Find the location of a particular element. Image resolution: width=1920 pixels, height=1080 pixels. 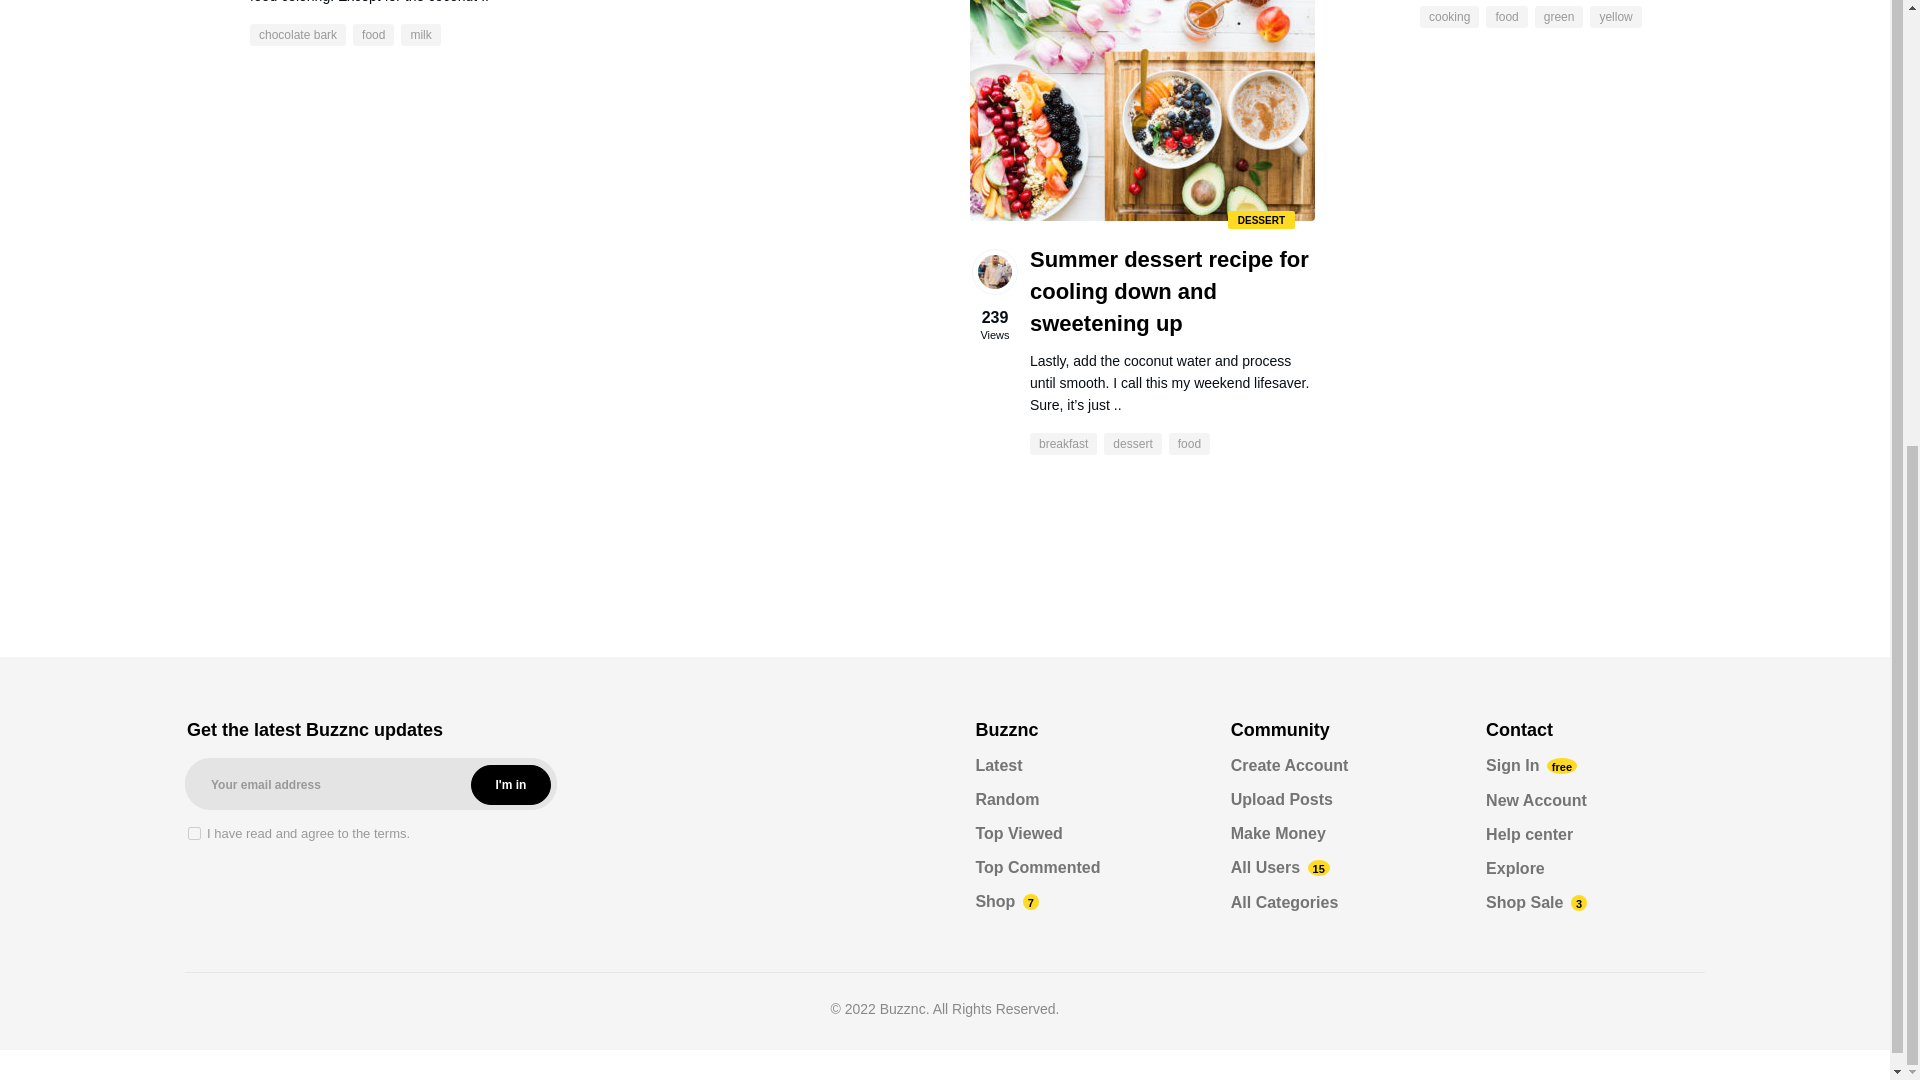

I'm in is located at coordinates (510, 784).